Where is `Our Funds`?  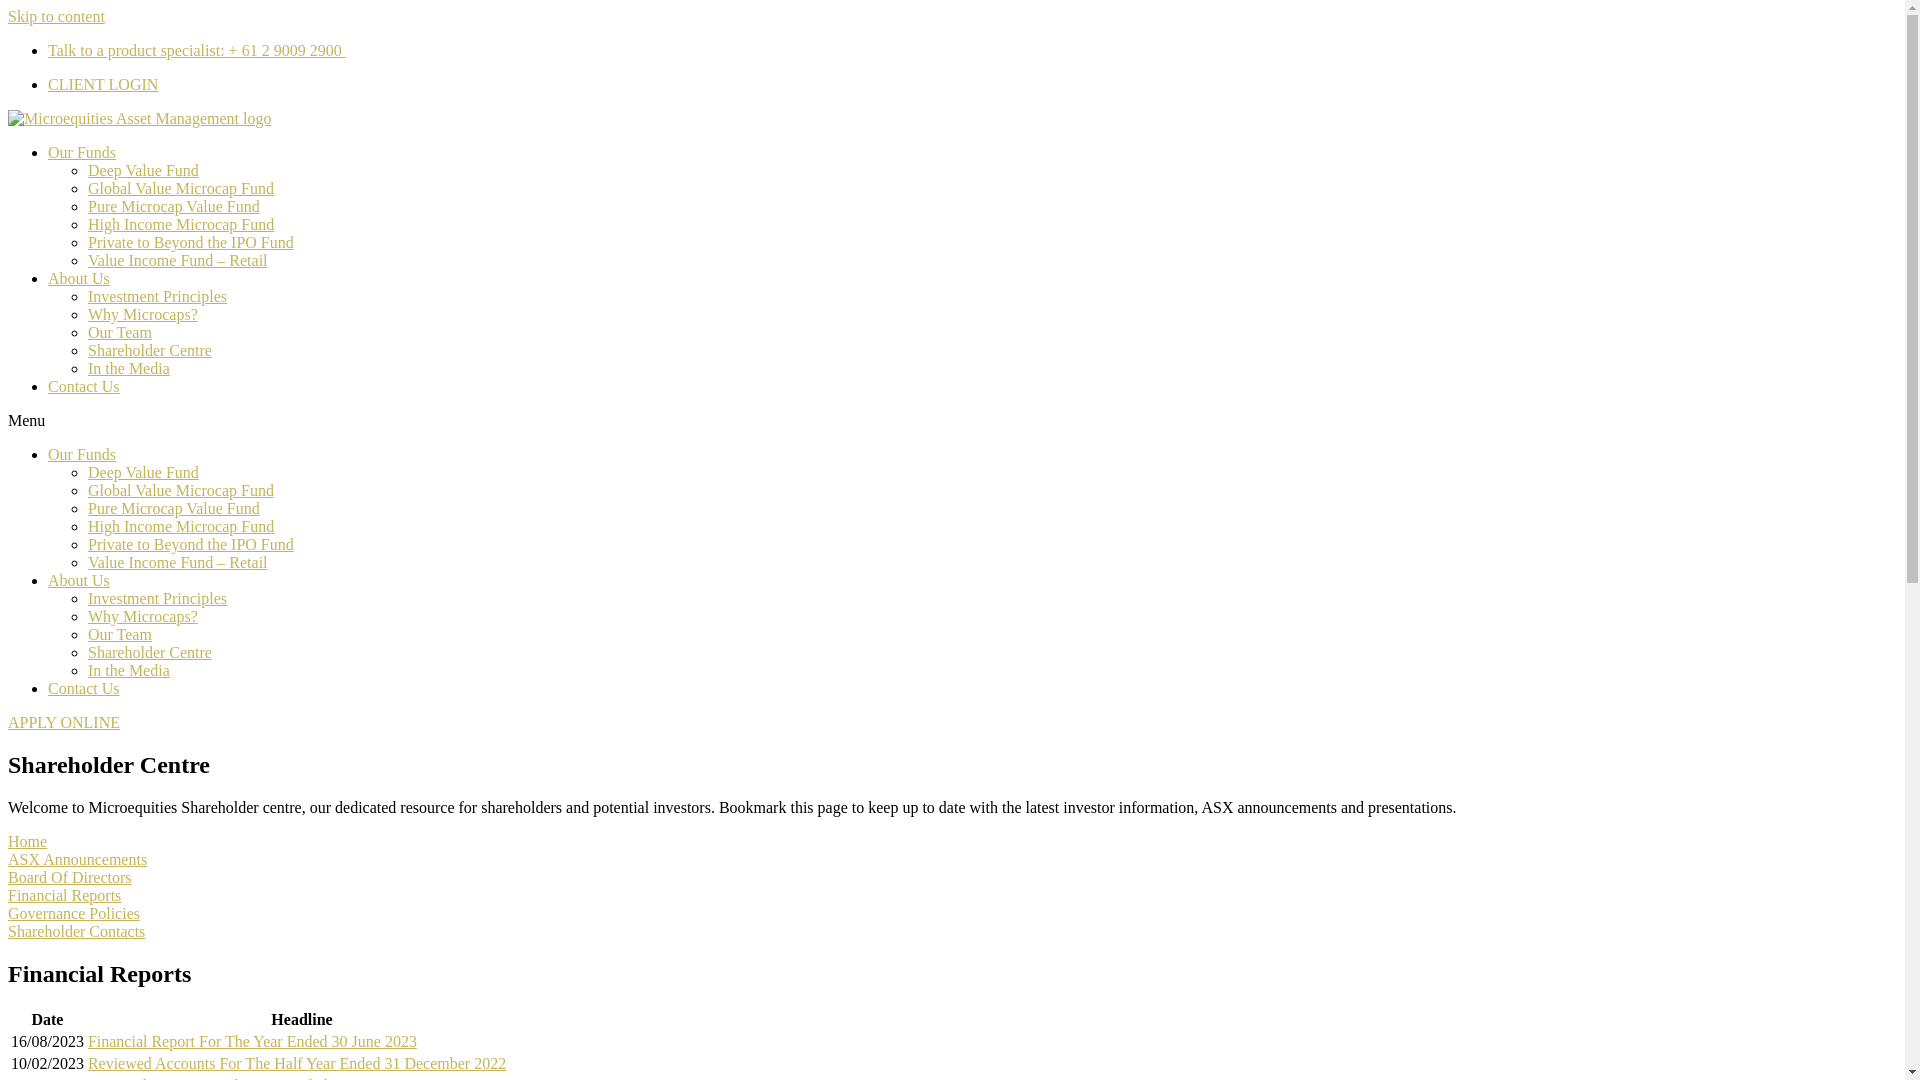
Our Funds is located at coordinates (87, 152).